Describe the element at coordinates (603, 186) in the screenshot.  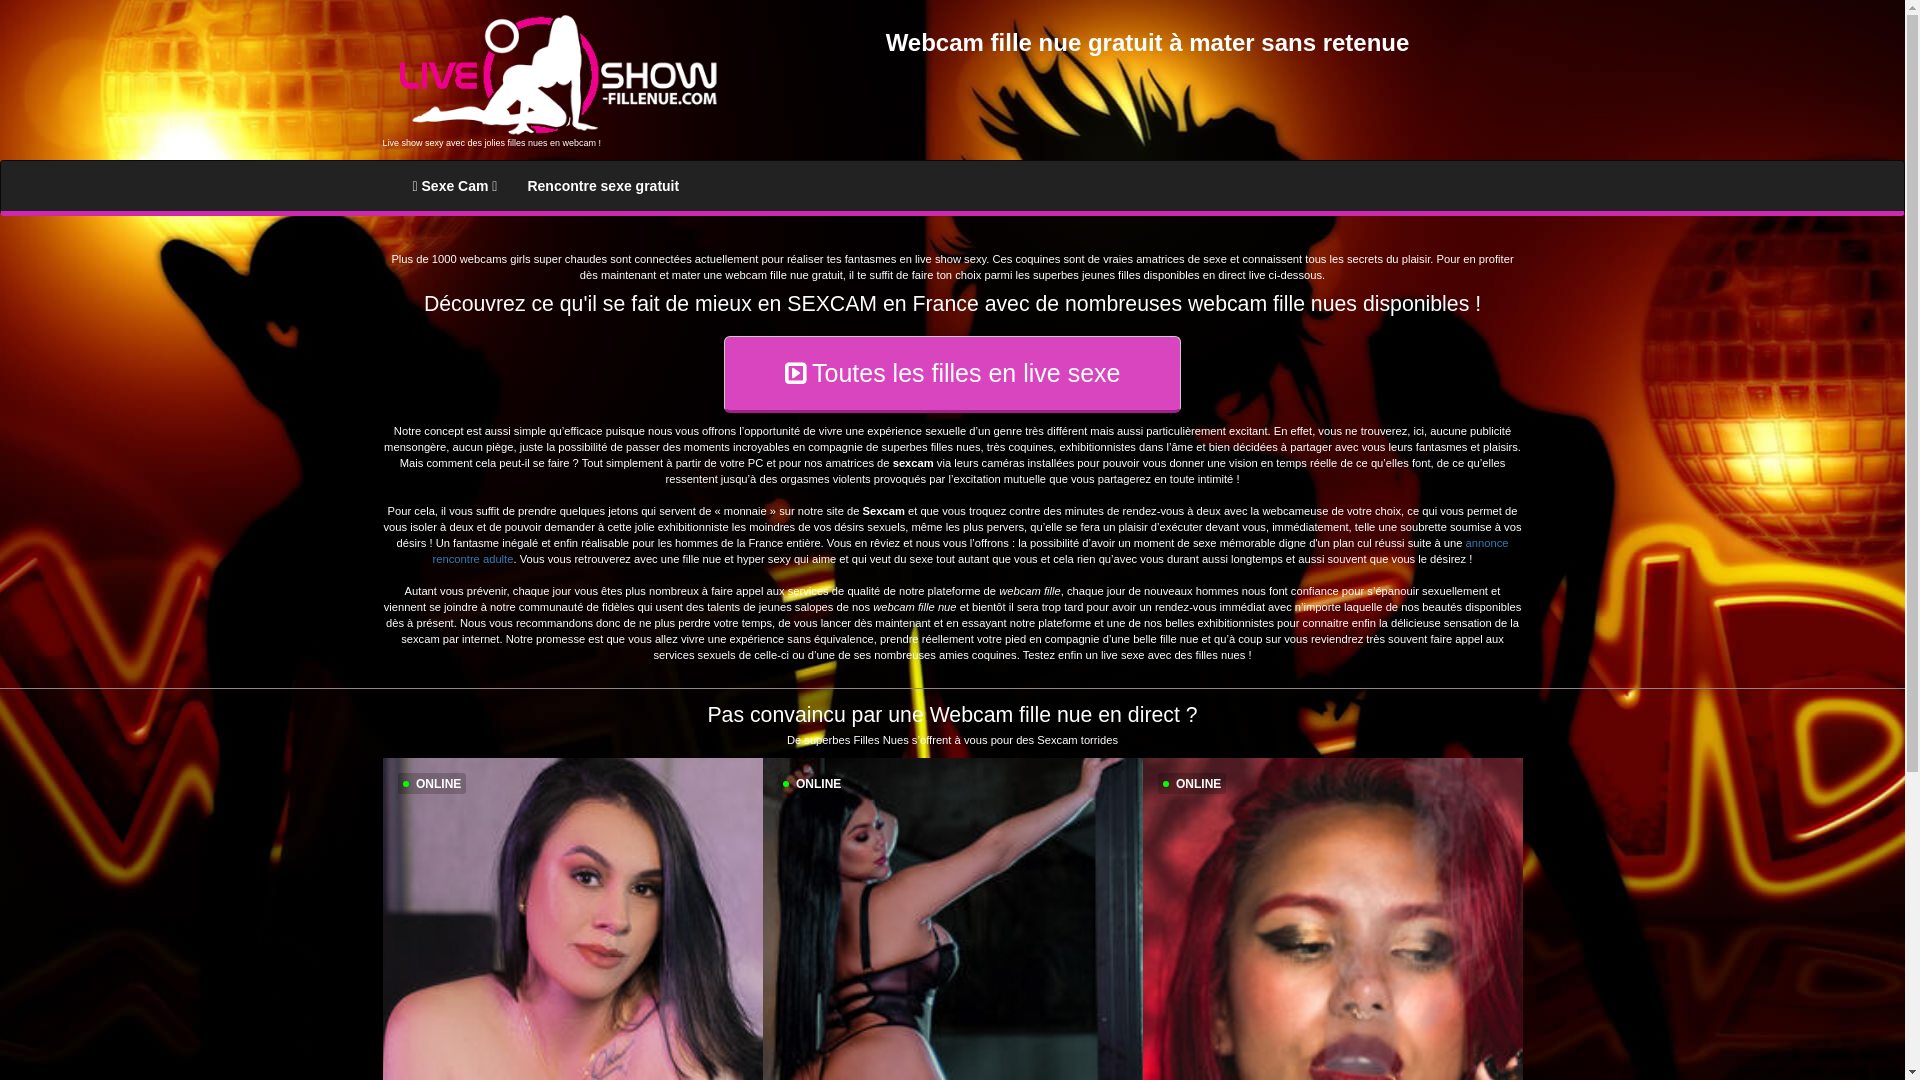
I see `Rencontre sexe gratuit` at that location.